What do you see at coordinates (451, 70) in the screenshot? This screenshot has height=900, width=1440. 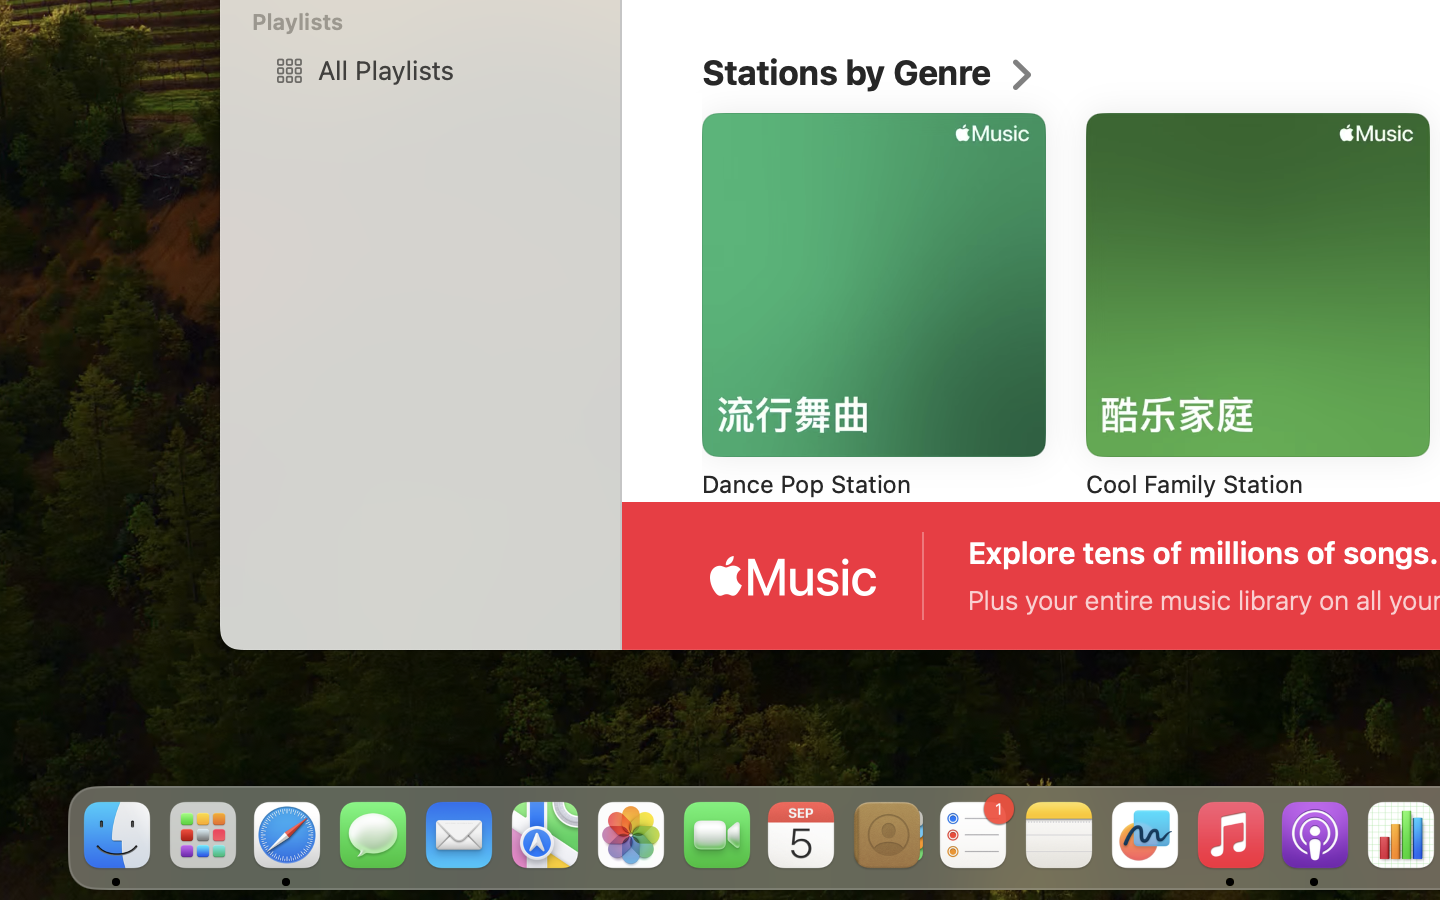 I see `All Playlists` at bounding box center [451, 70].